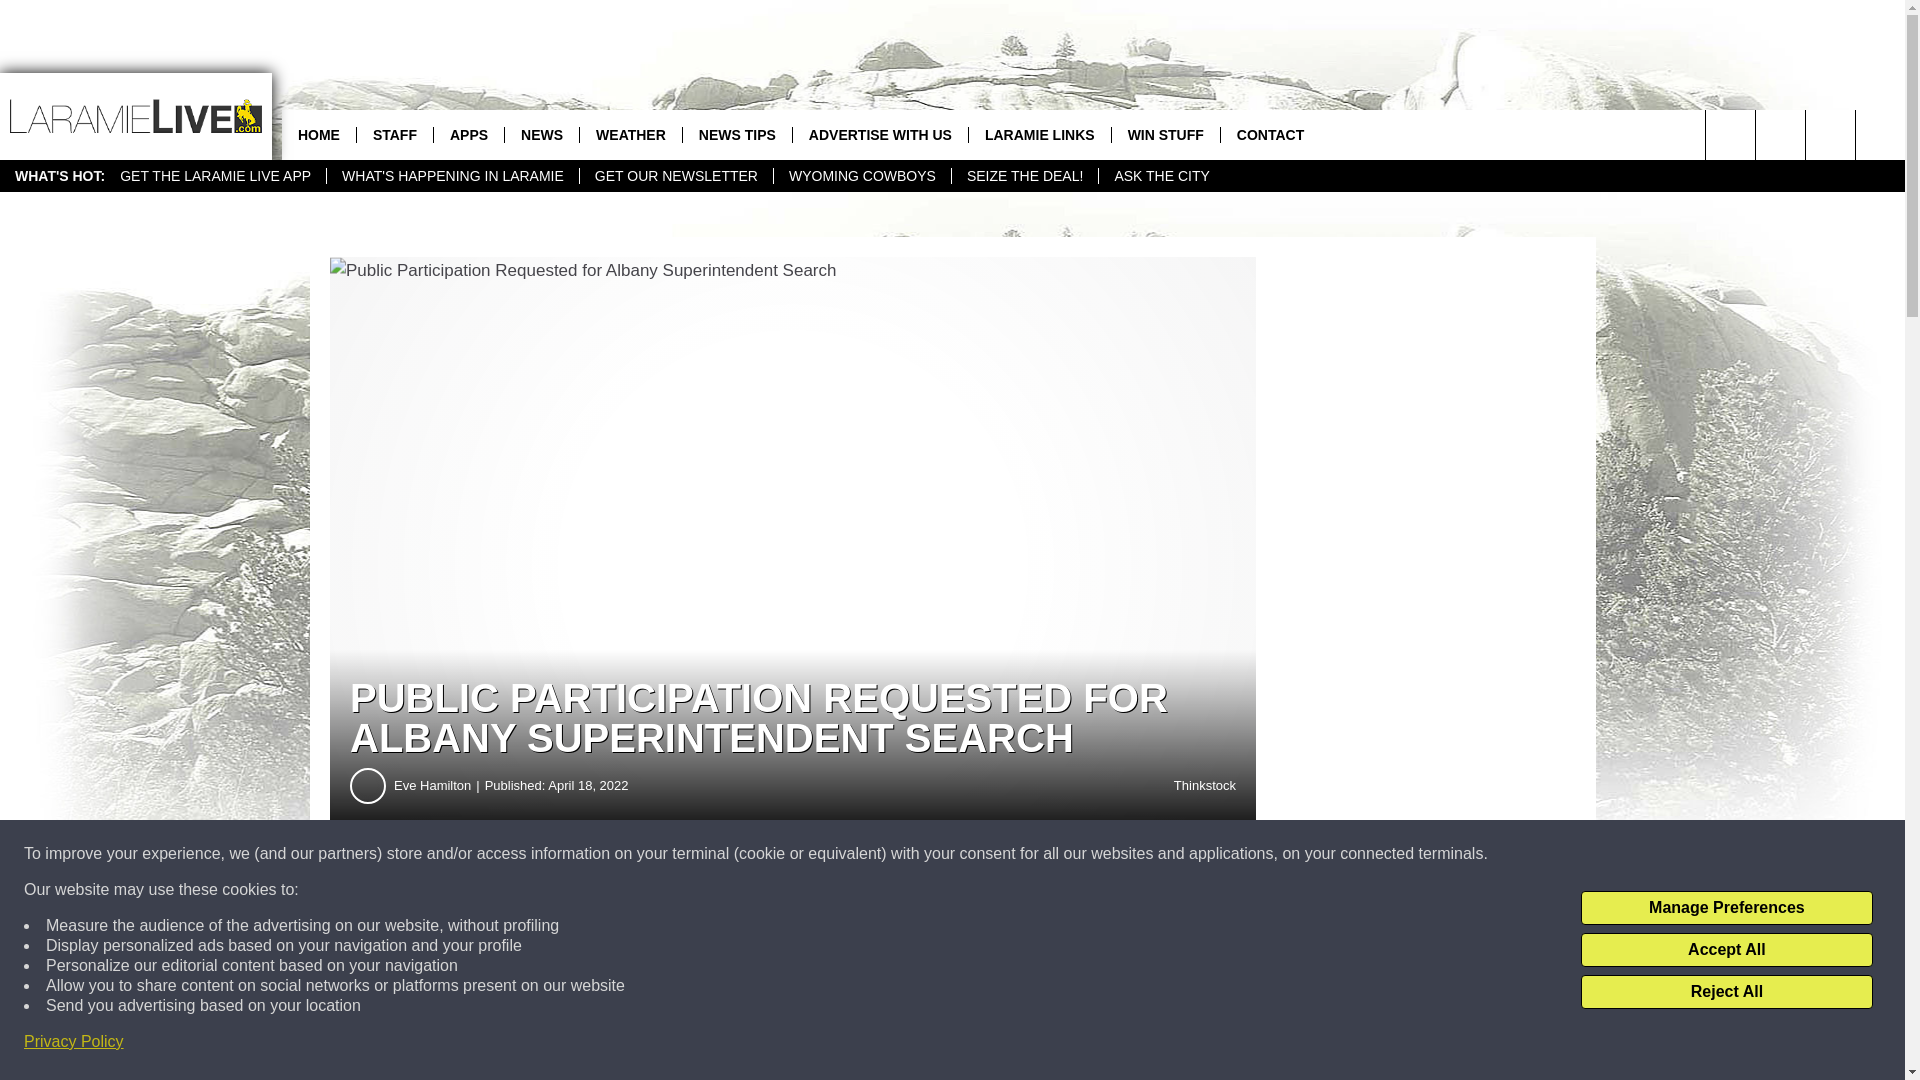 The height and width of the screenshot is (1080, 1920). What do you see at coordinates (74, 1042) in the screenshot?
I see `Privacy Policy` at bounding box center [74, 1042].